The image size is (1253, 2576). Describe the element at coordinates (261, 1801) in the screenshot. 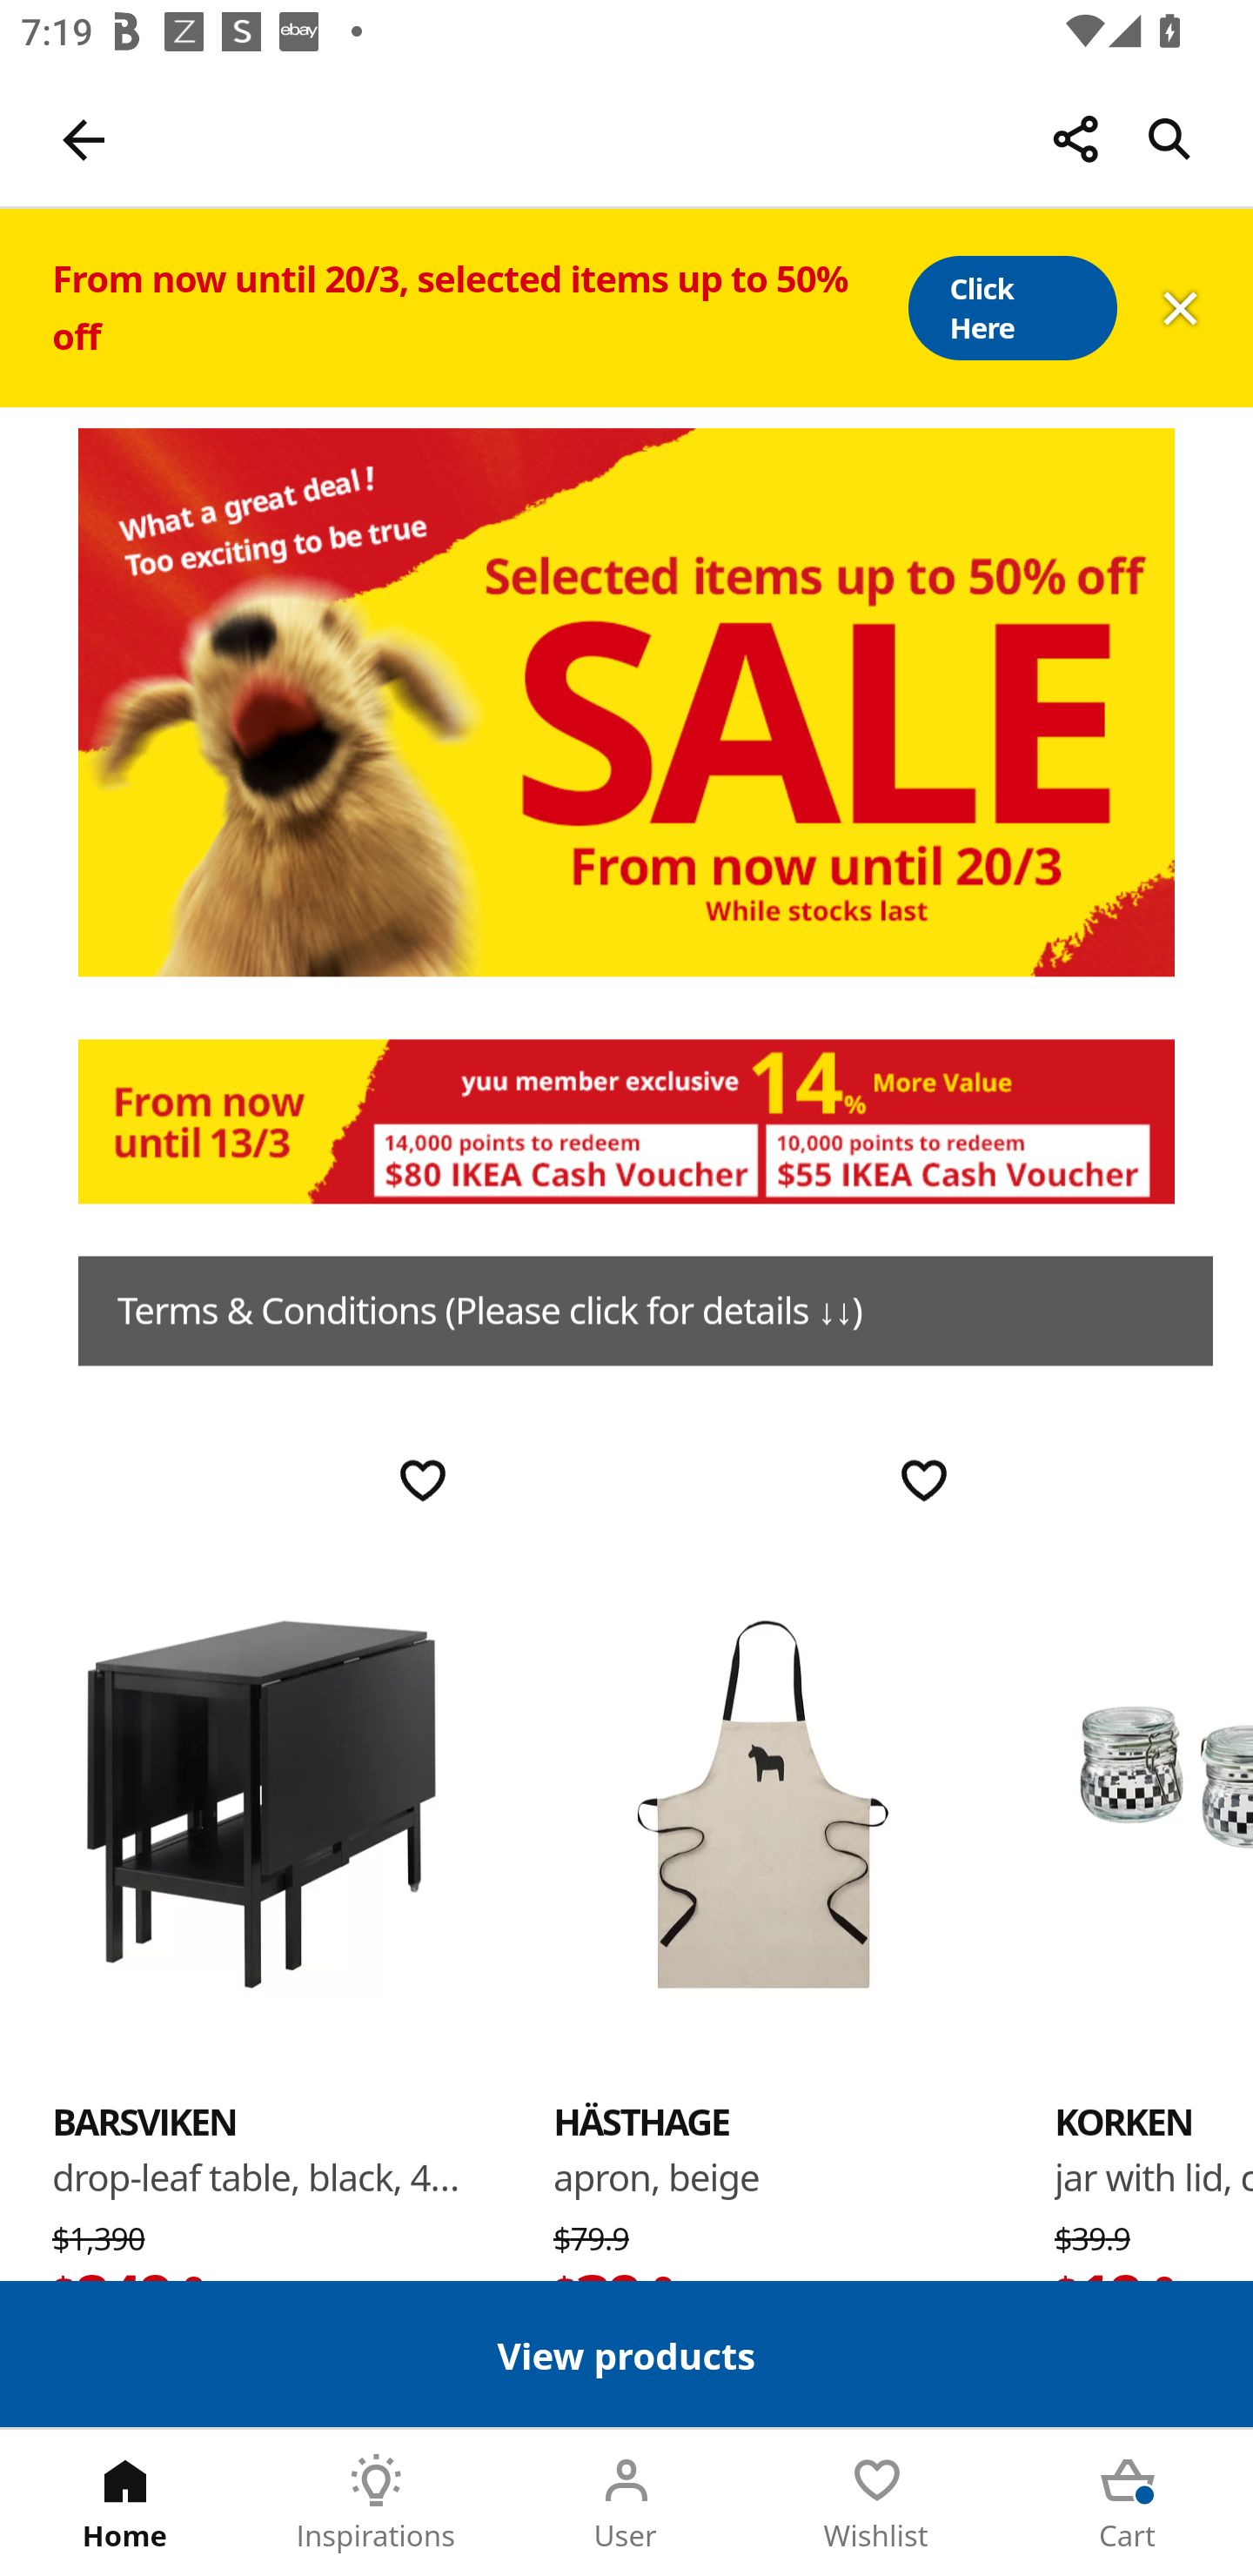

I see `BARSVIKEN` at that location.